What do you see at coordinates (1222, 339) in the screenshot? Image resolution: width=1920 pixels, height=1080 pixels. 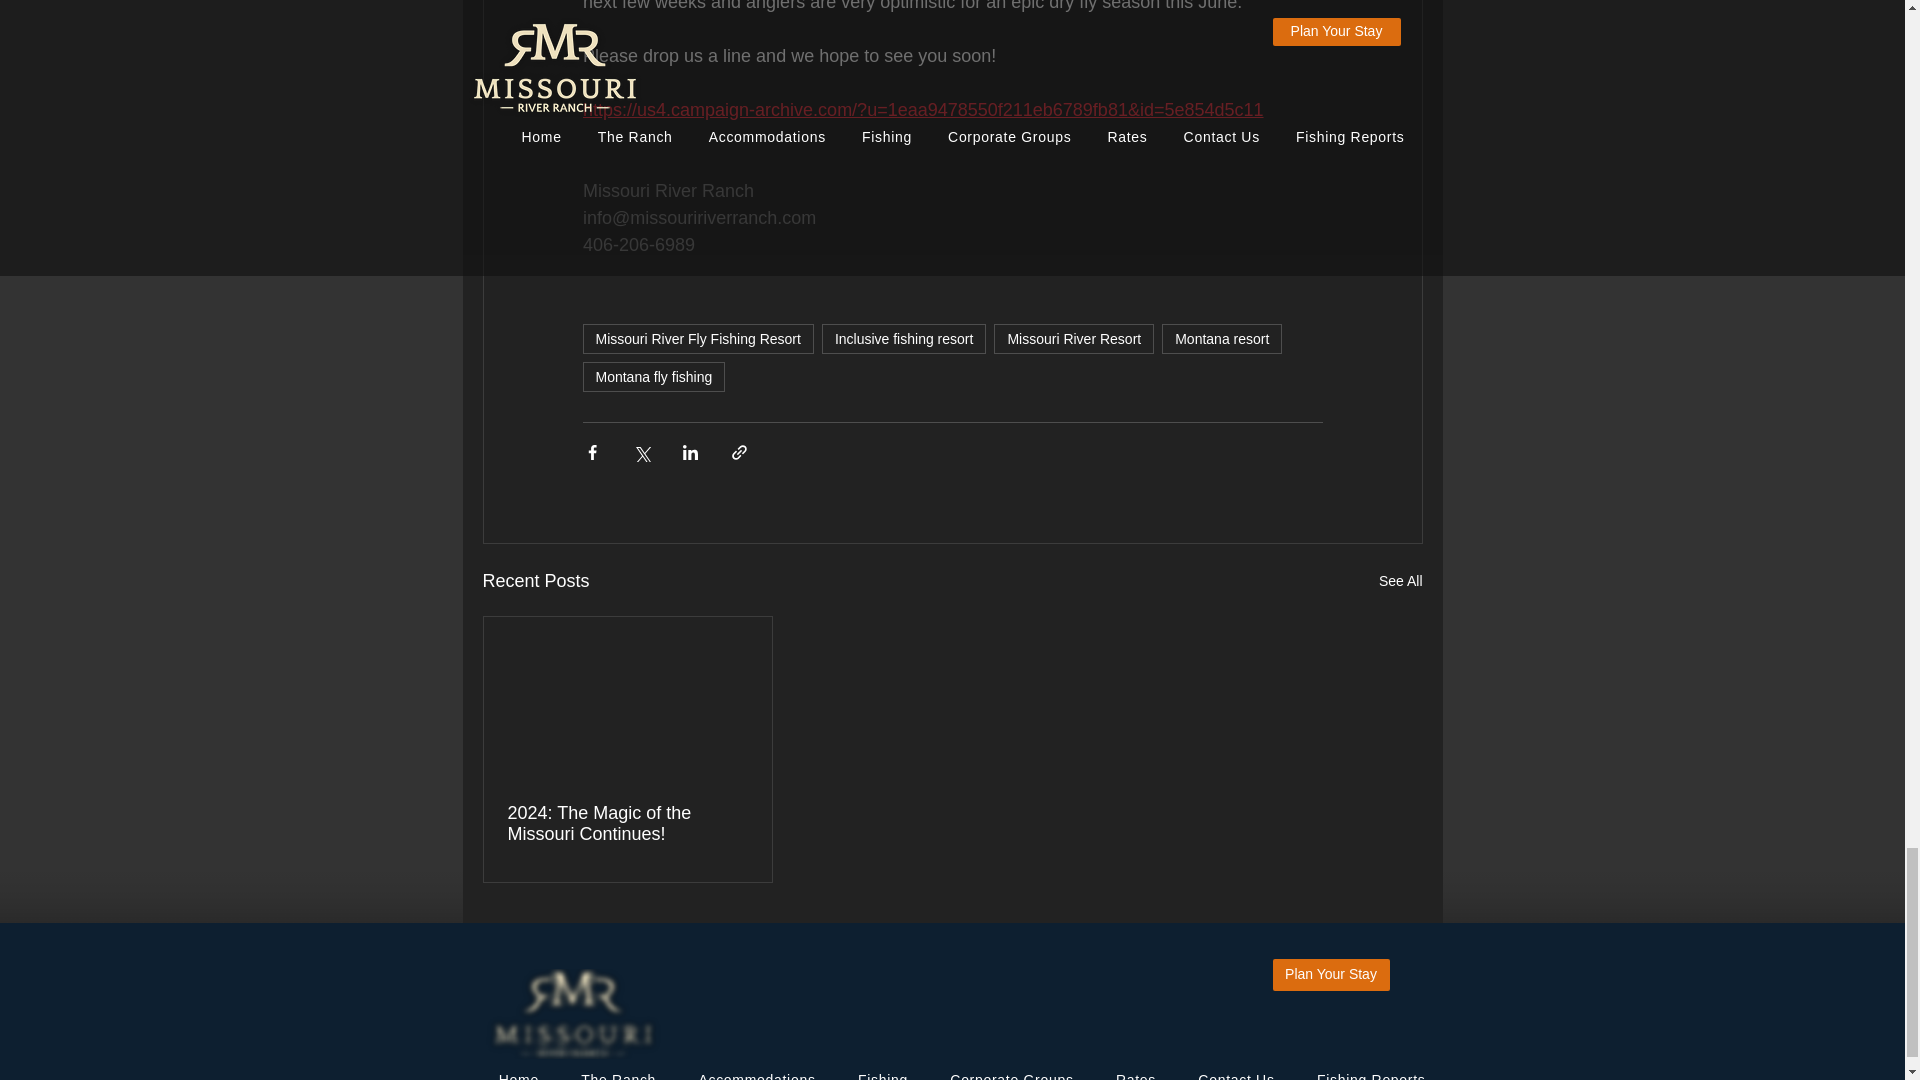 I see `Montana resort` at bounding box center [1222, 339].